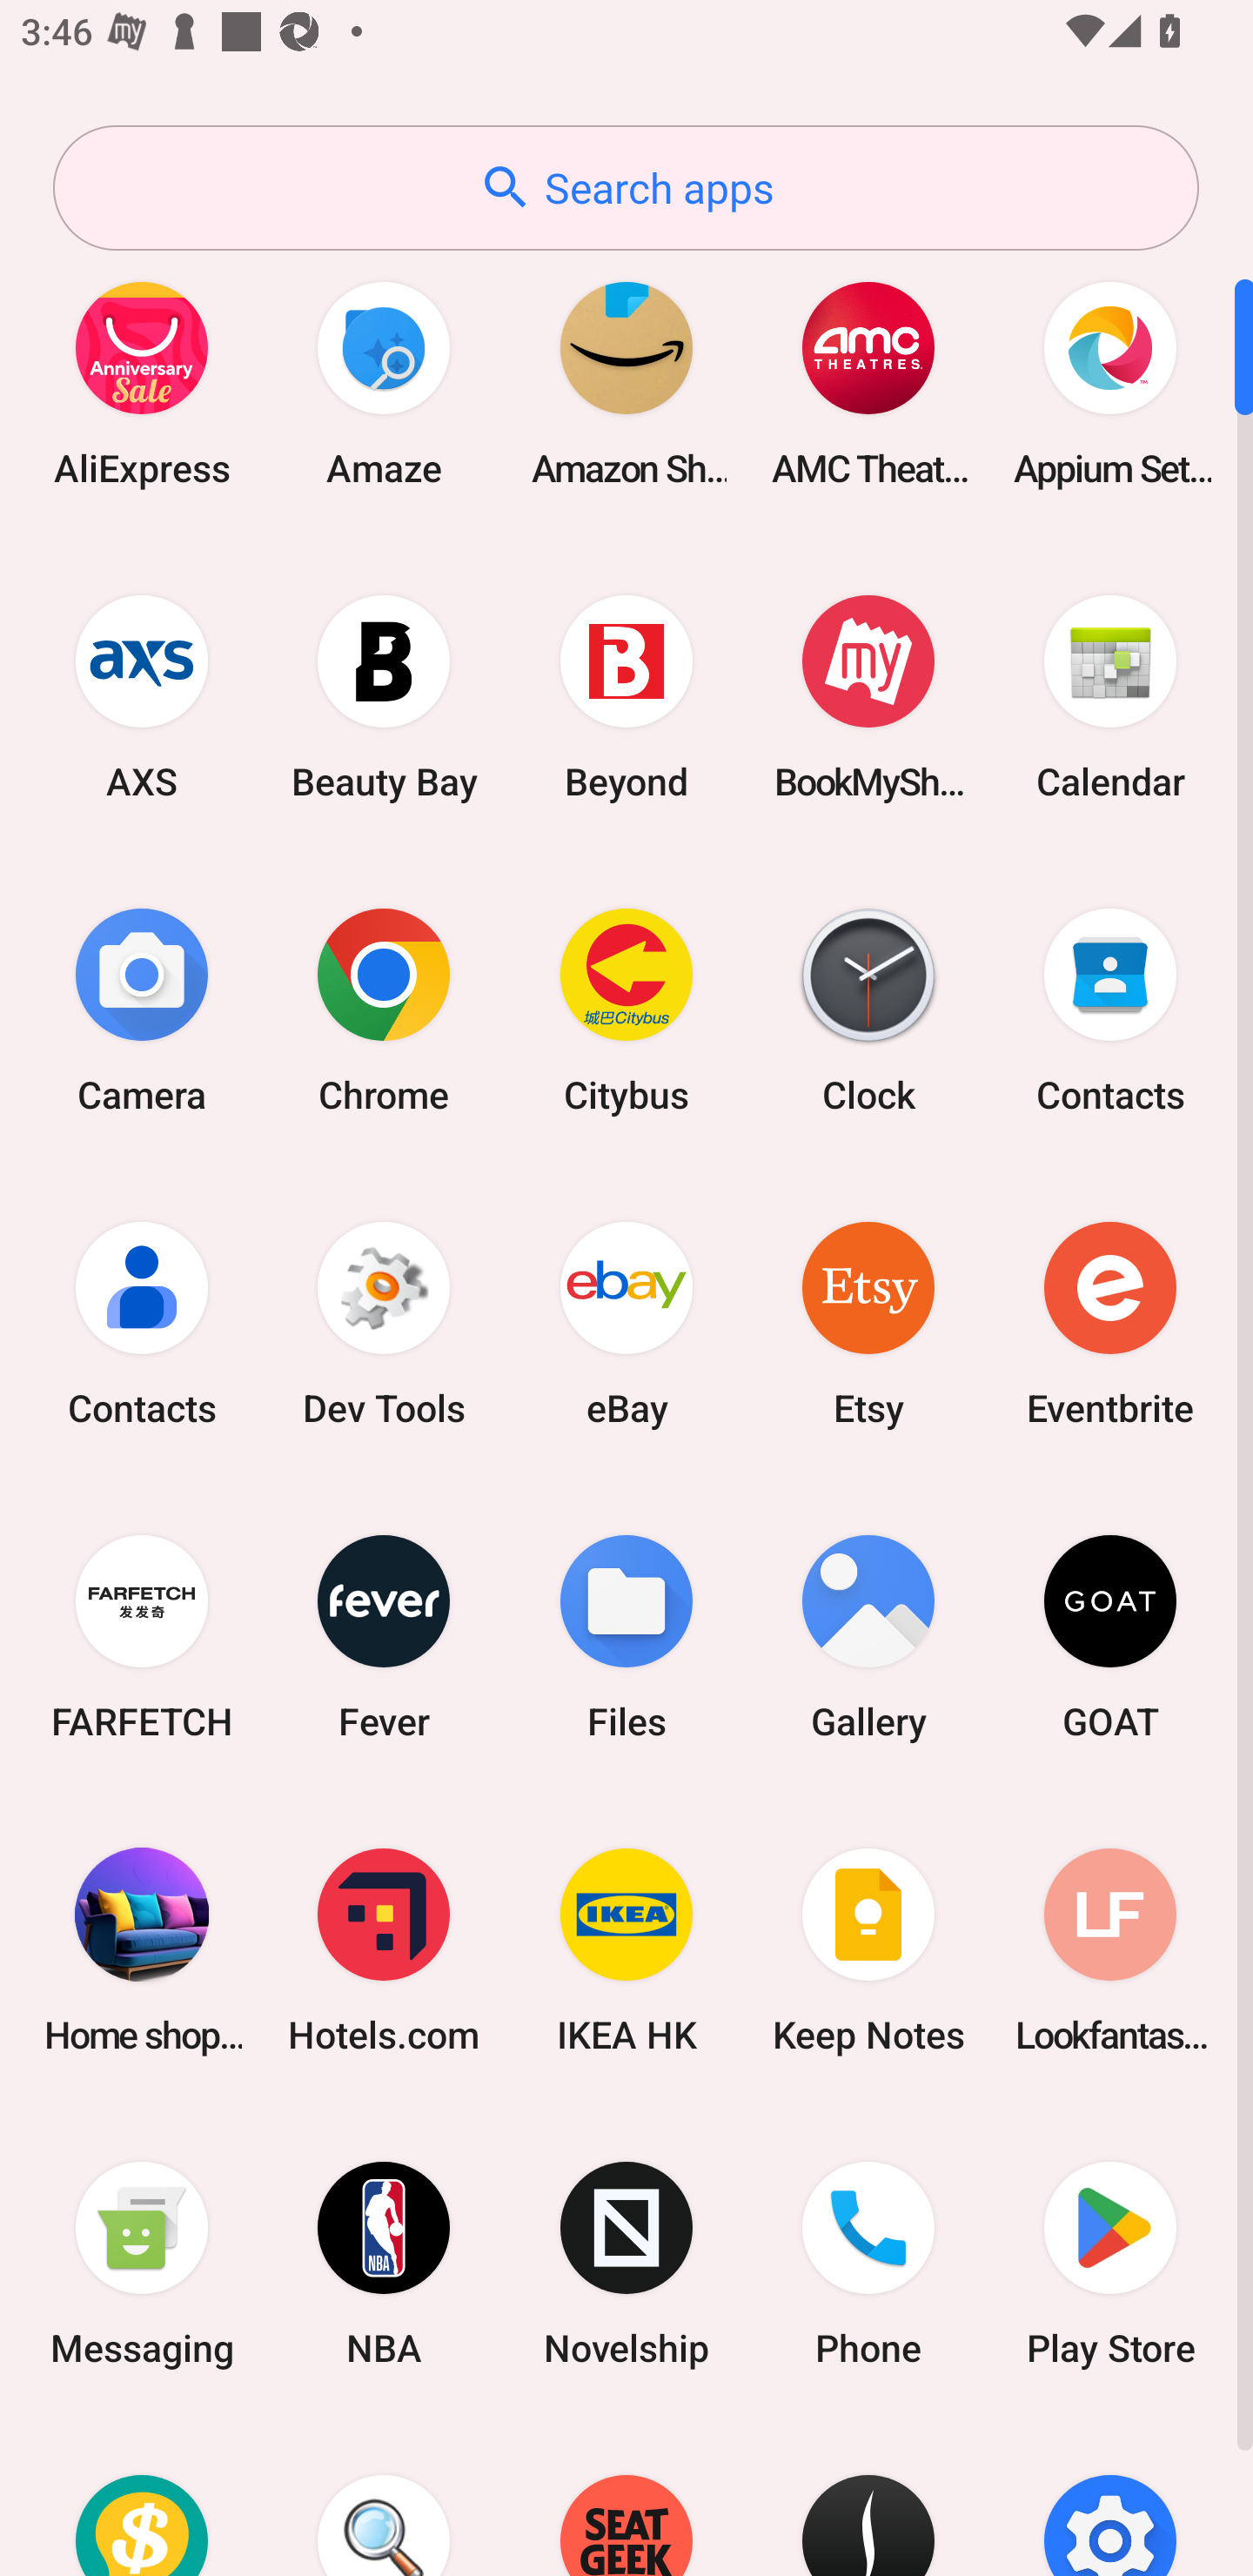 This screenshot has height=2576, width=1253. What do you see at coordinates (142, 383) in the screenshot?
I see `AliExpress` at bounding box center [142, 383].